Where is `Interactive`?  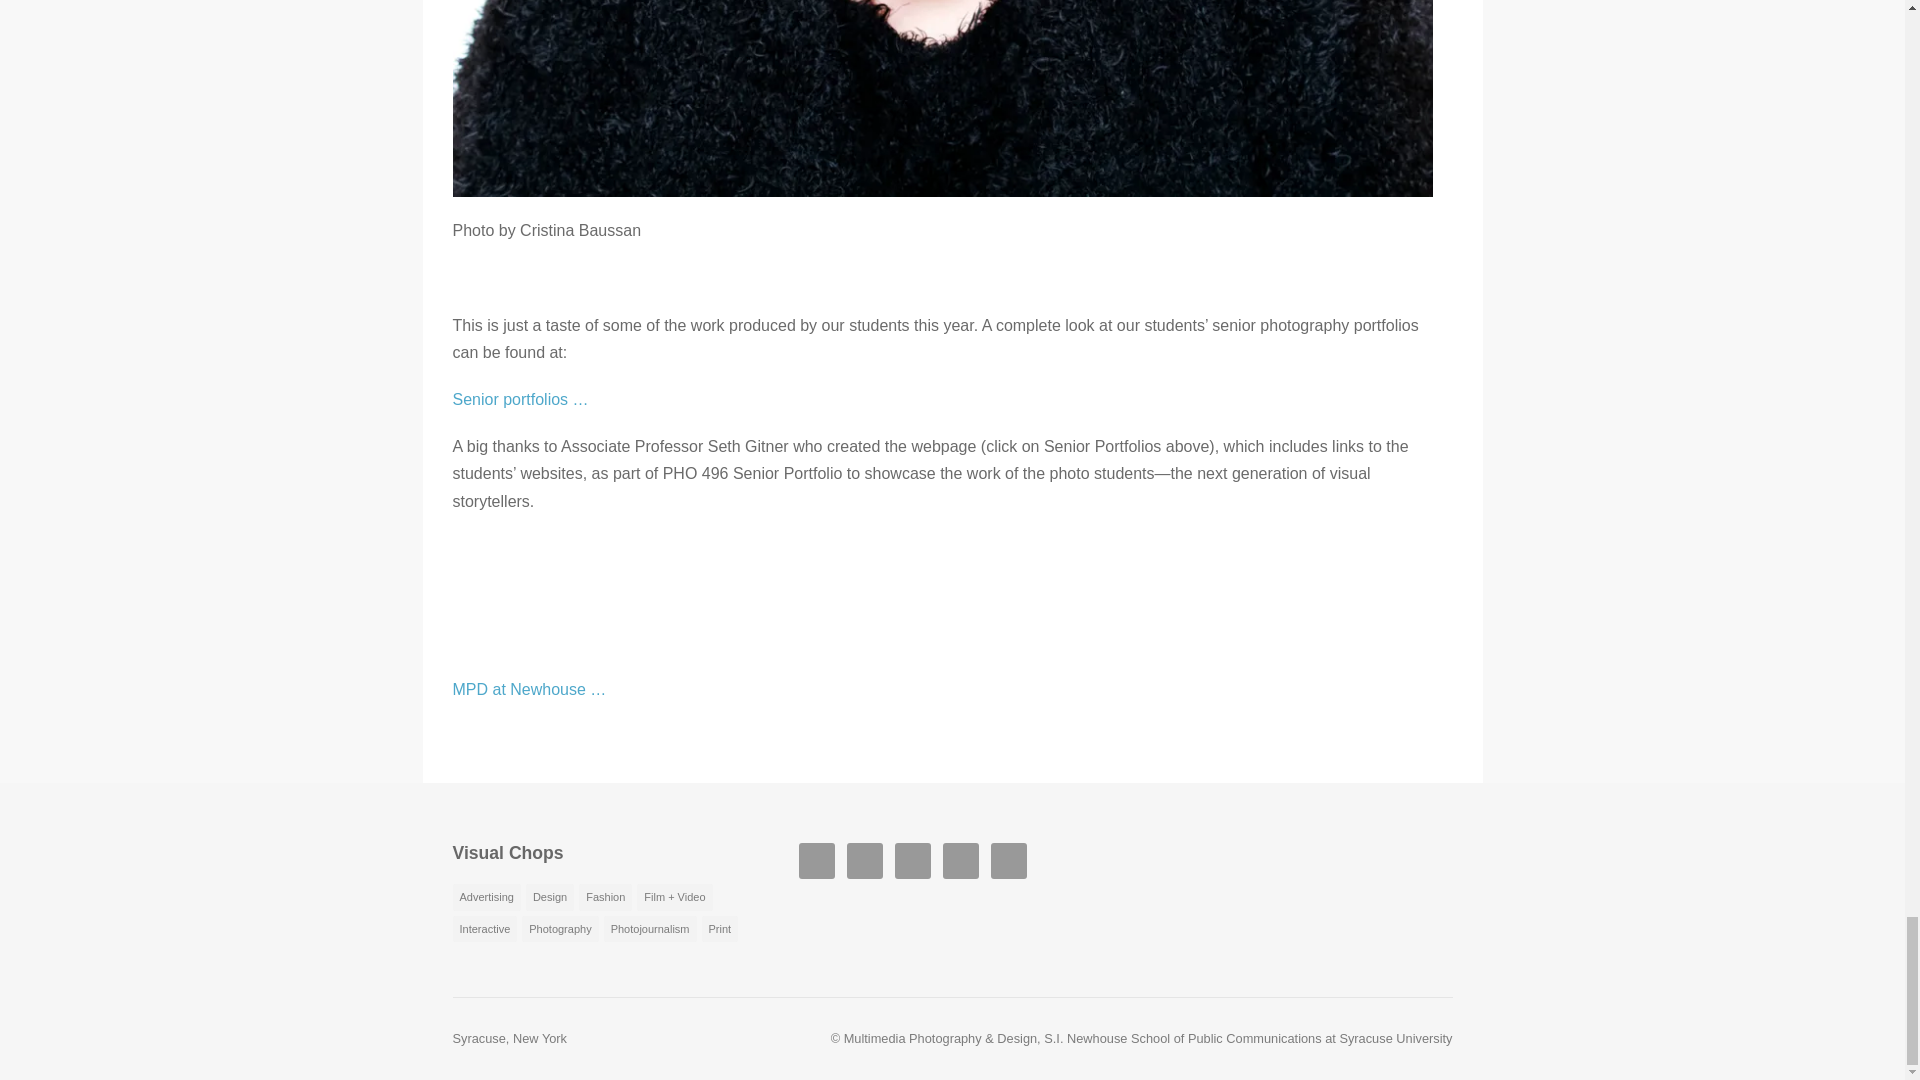 Interactive is located at coordinates (484, 928).